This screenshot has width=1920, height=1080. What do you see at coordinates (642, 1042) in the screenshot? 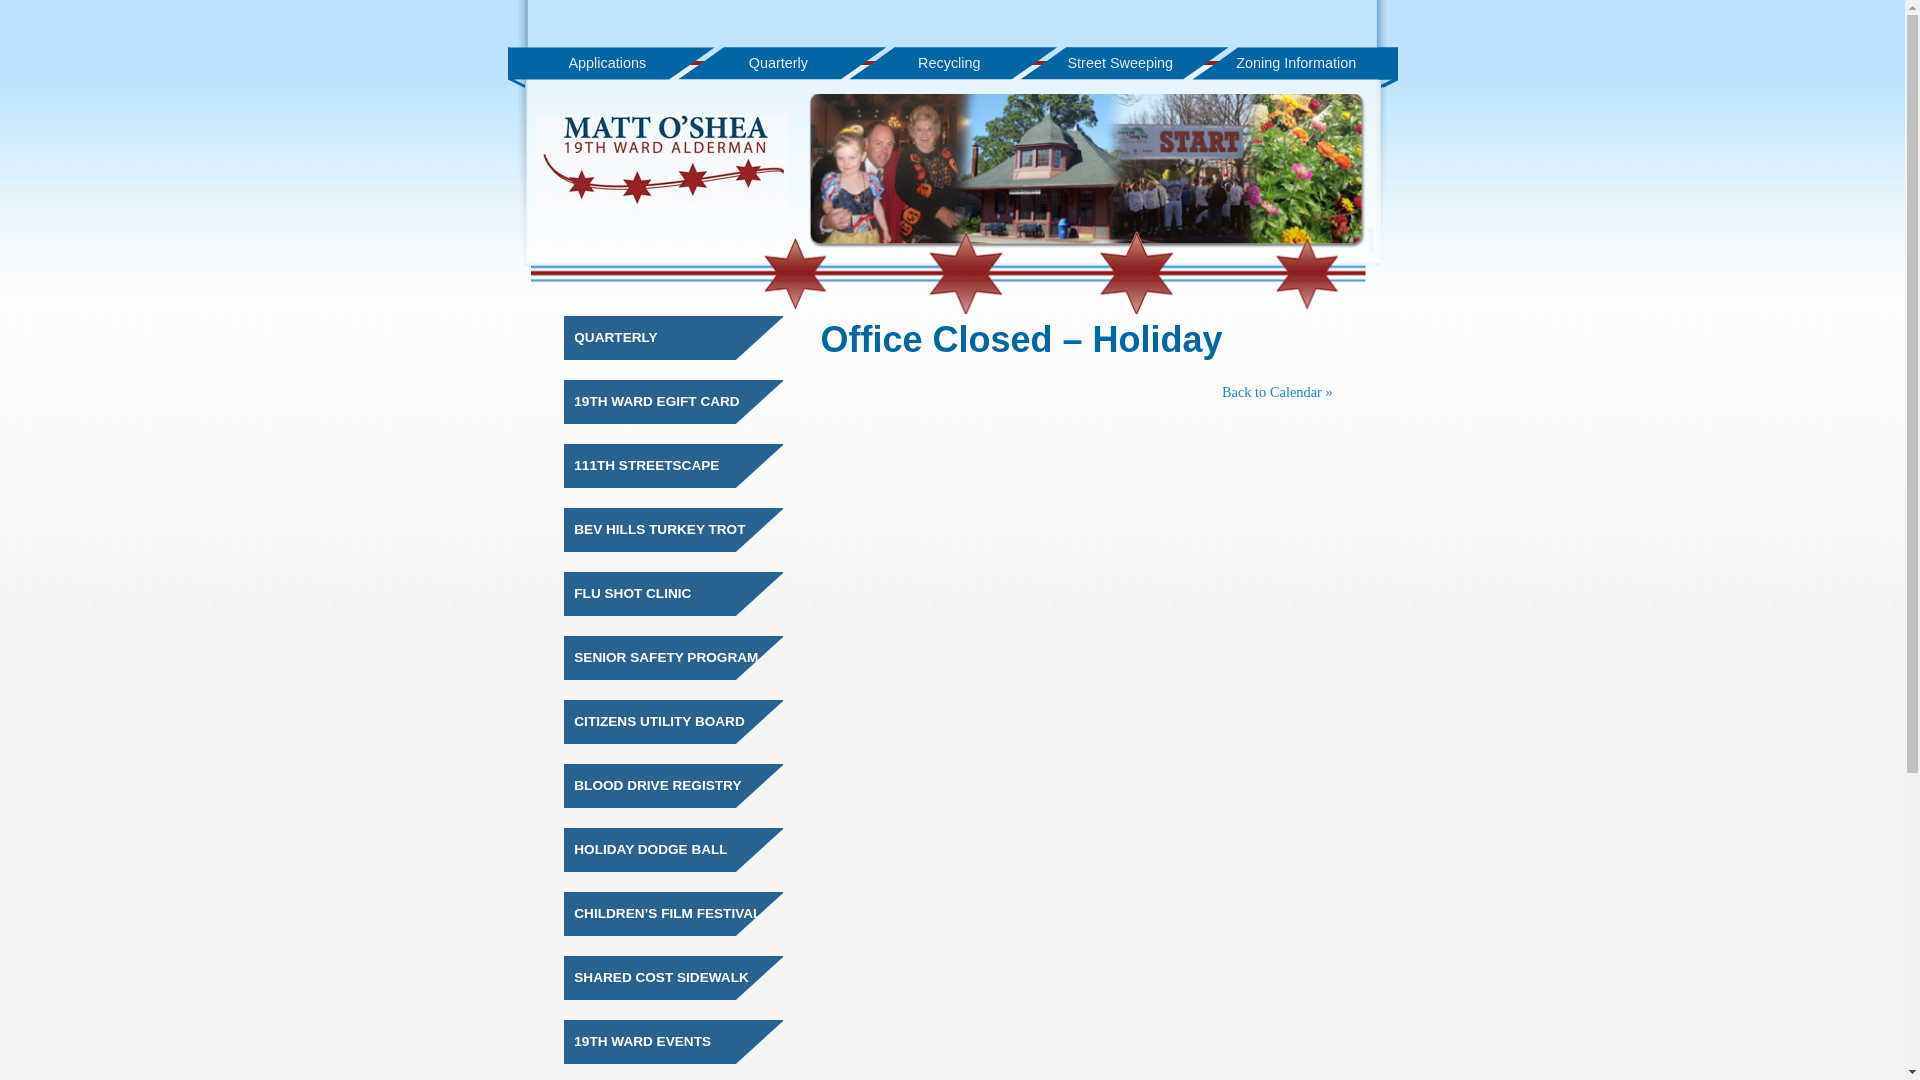
I see `19TH WARD EVENTS` at bounding box center [642, 1042].